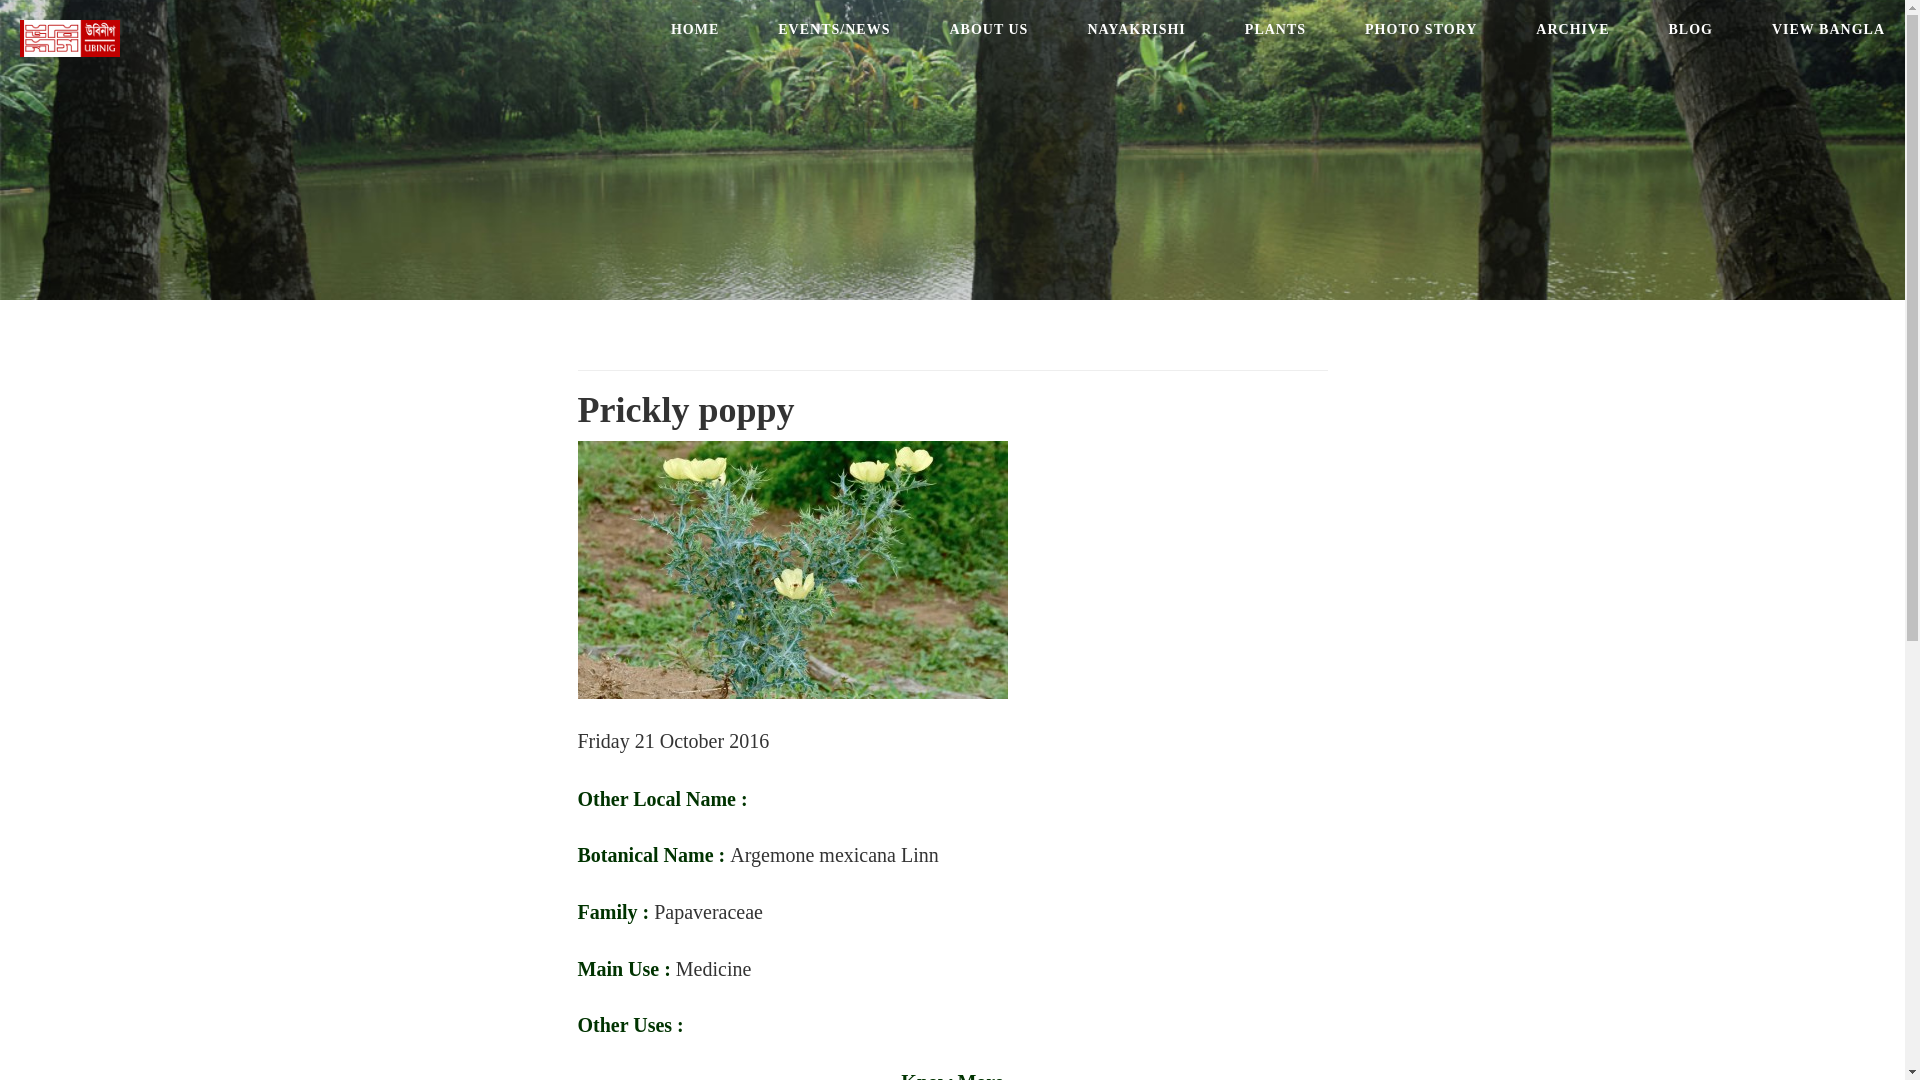 Image resolution: width=1920 pixels, height=1080 pixels. What do you see at coordinates (1421, 30) in the screenshot?
I see `PHOTO STORY` at bounding box center [1421, 30].